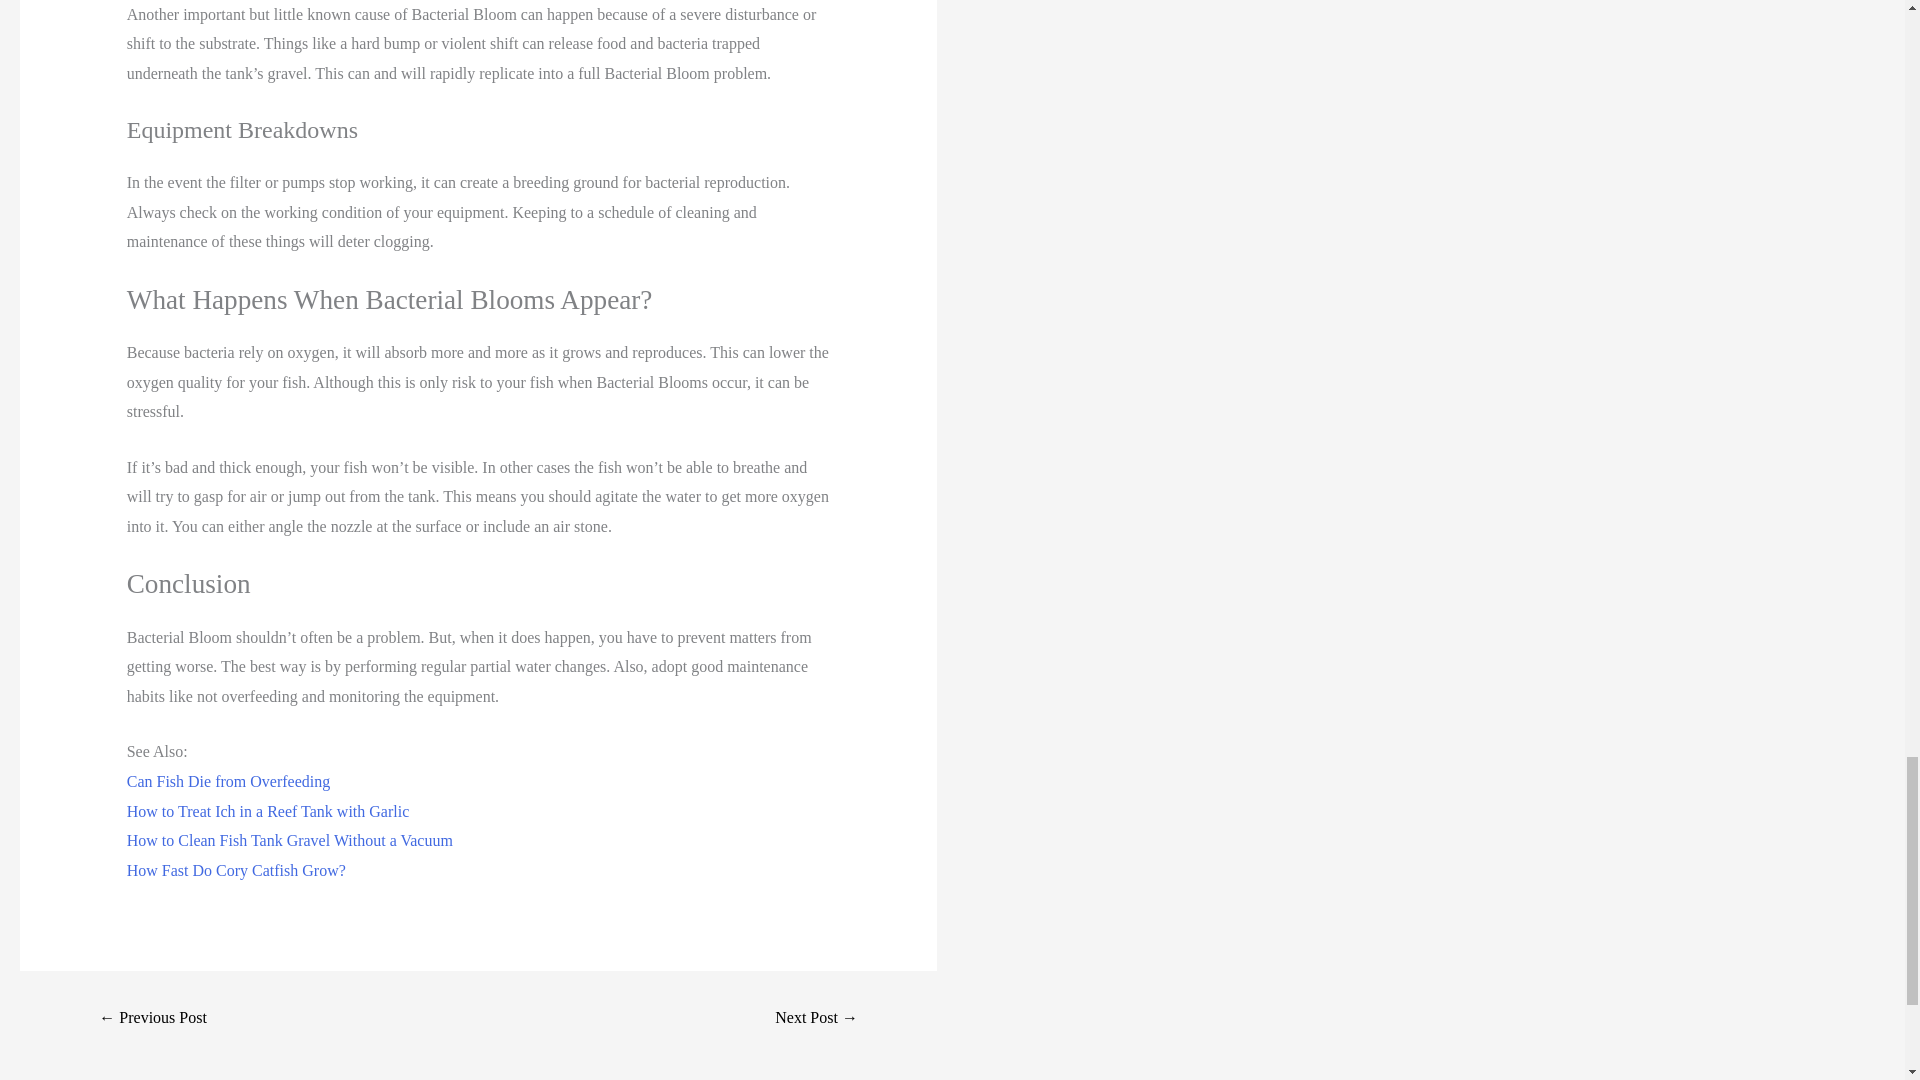  I want to click on How to Raise Phosphate in a Reef Tank, so click(816, 1018).